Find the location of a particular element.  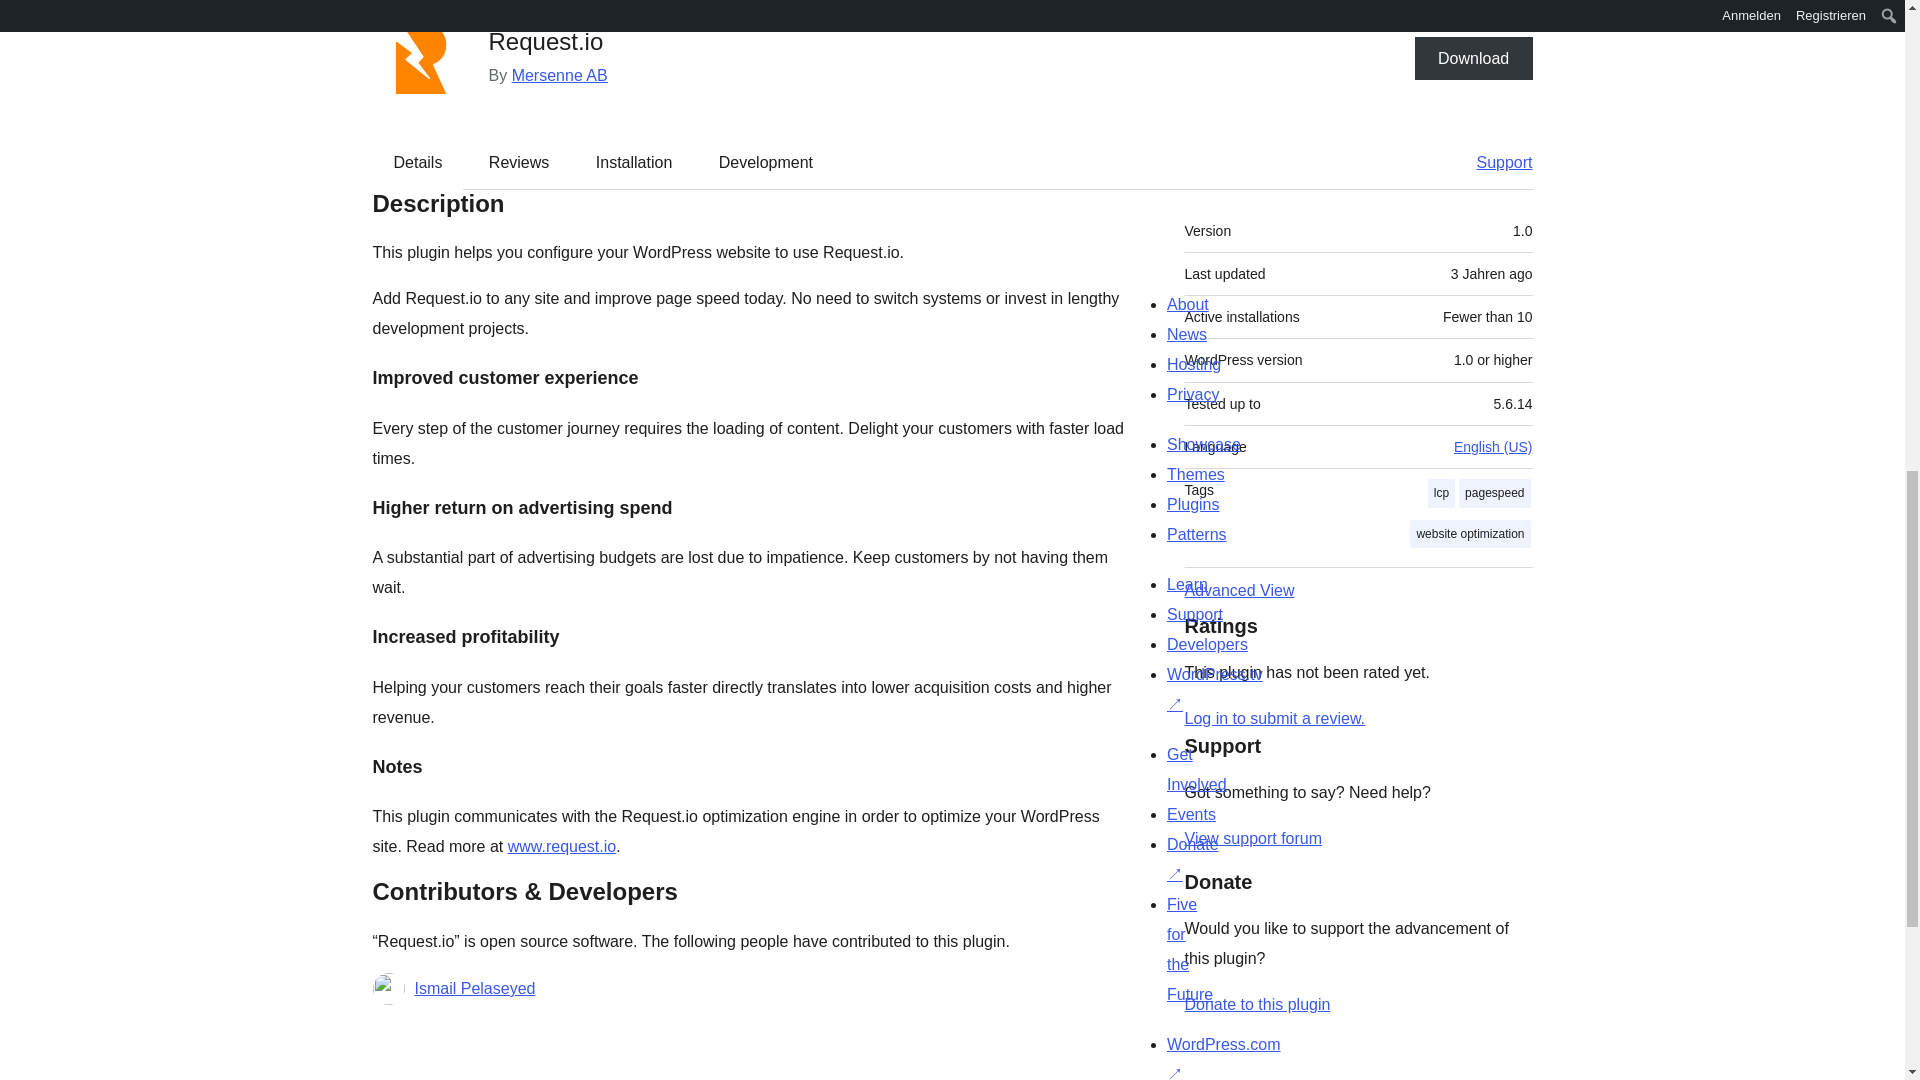

Download is located at coordinates (1474, 57).